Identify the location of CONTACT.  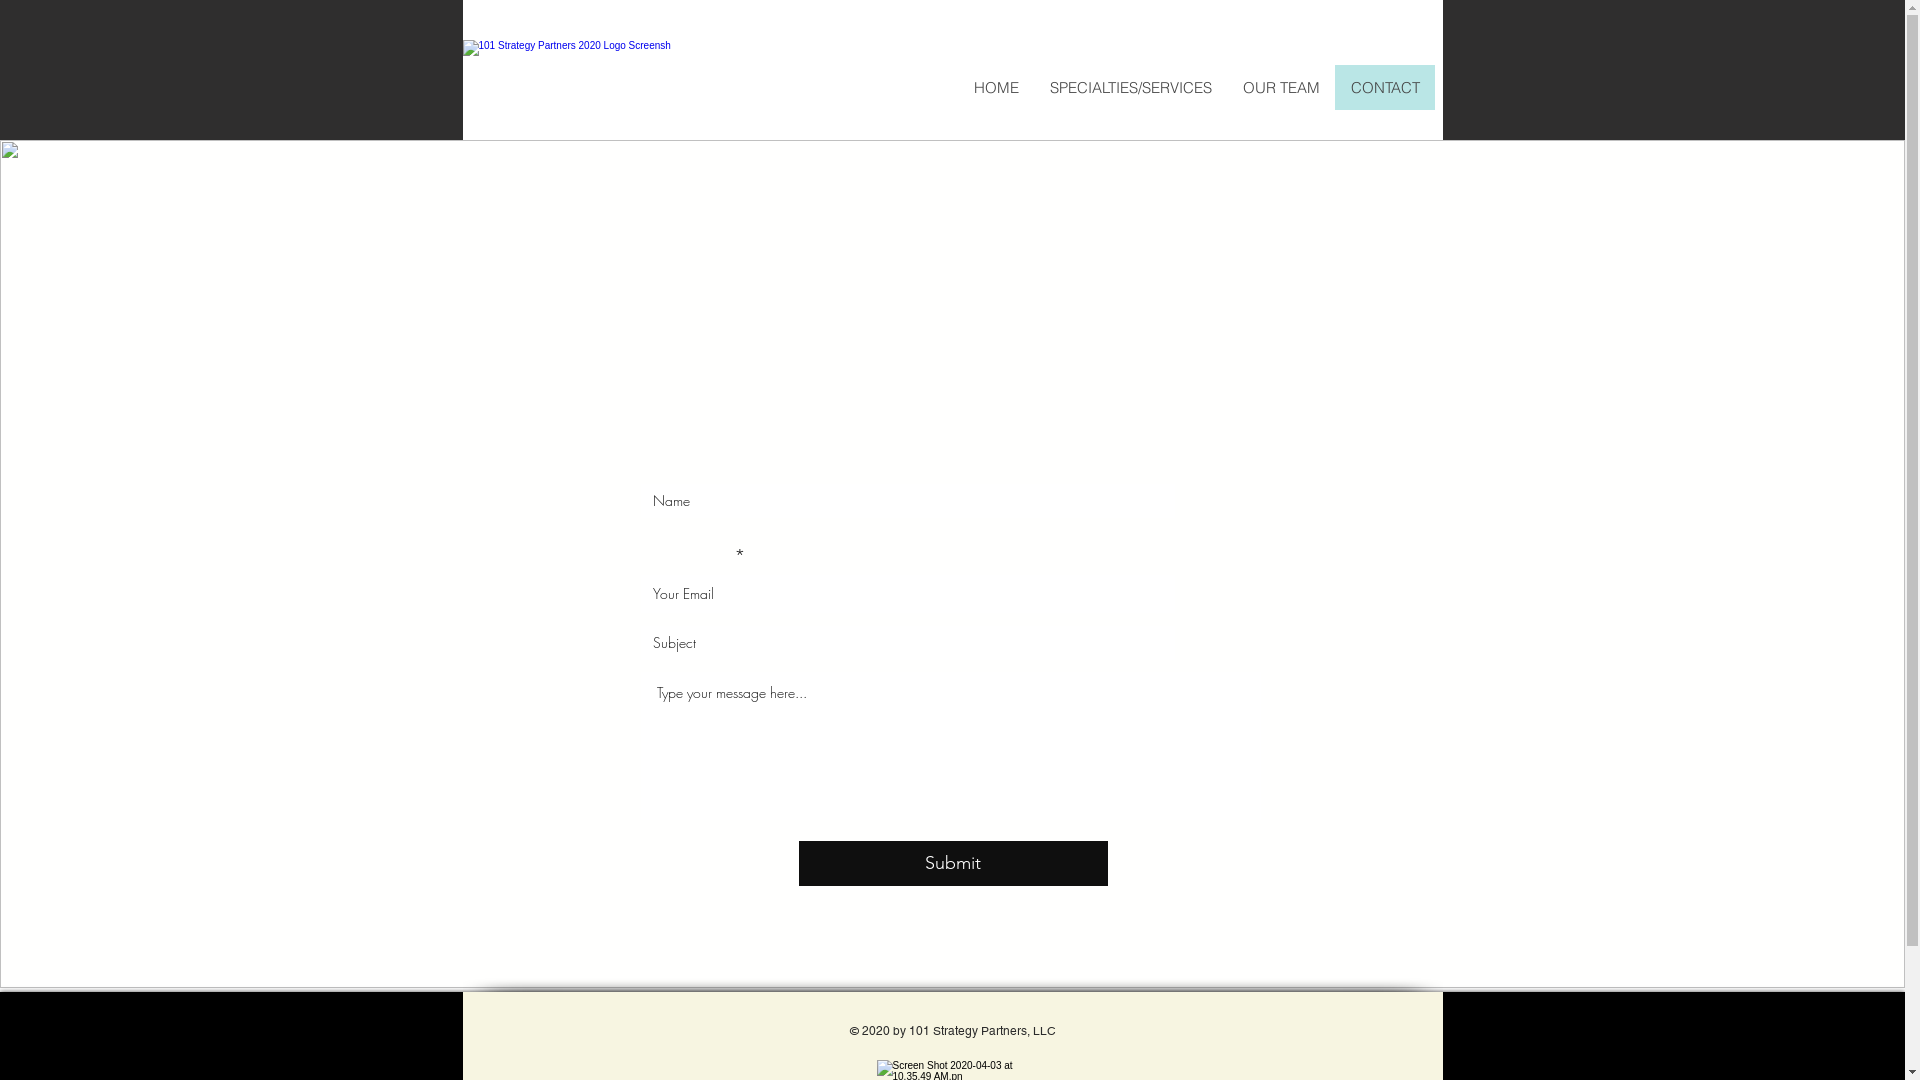
(1384, 88).